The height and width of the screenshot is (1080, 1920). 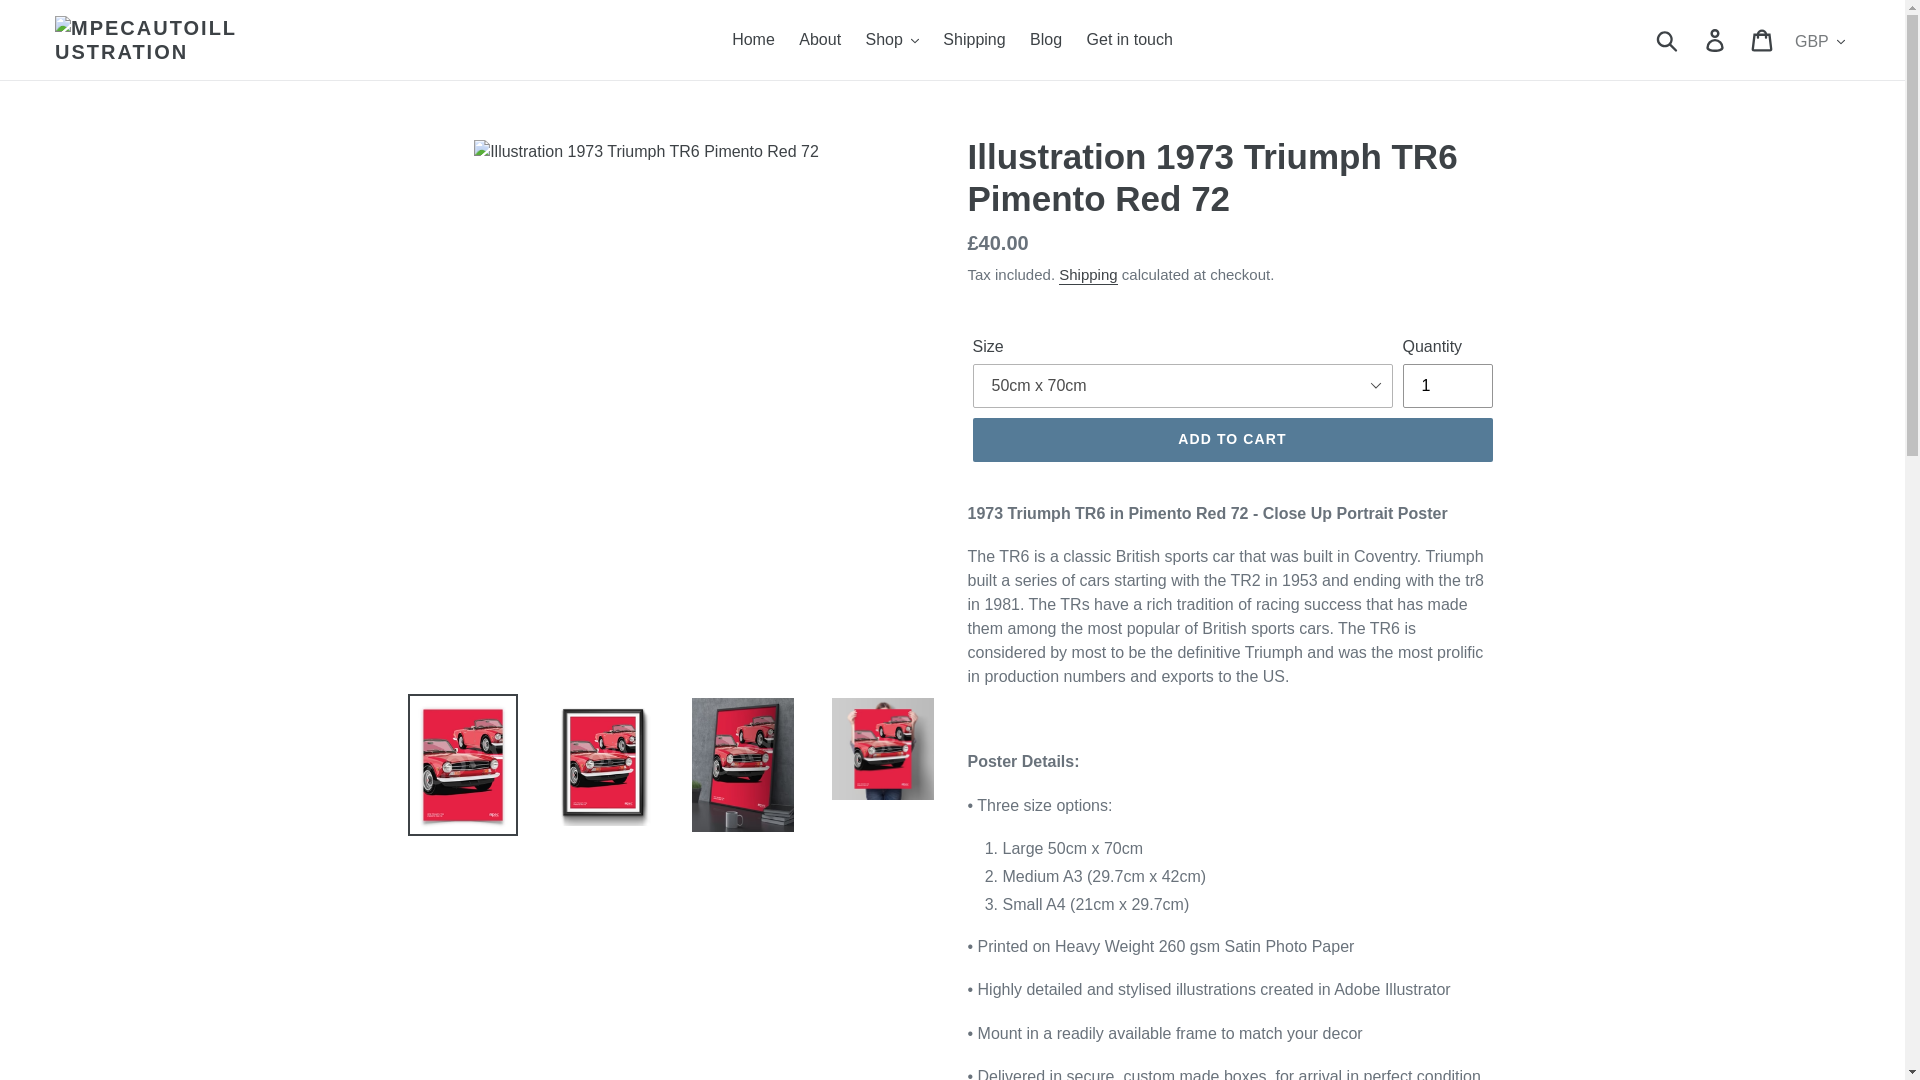 What do you see at coordinates (1446, 386) in the screenshot?
I see `1` at bounding box center [1446, 386].